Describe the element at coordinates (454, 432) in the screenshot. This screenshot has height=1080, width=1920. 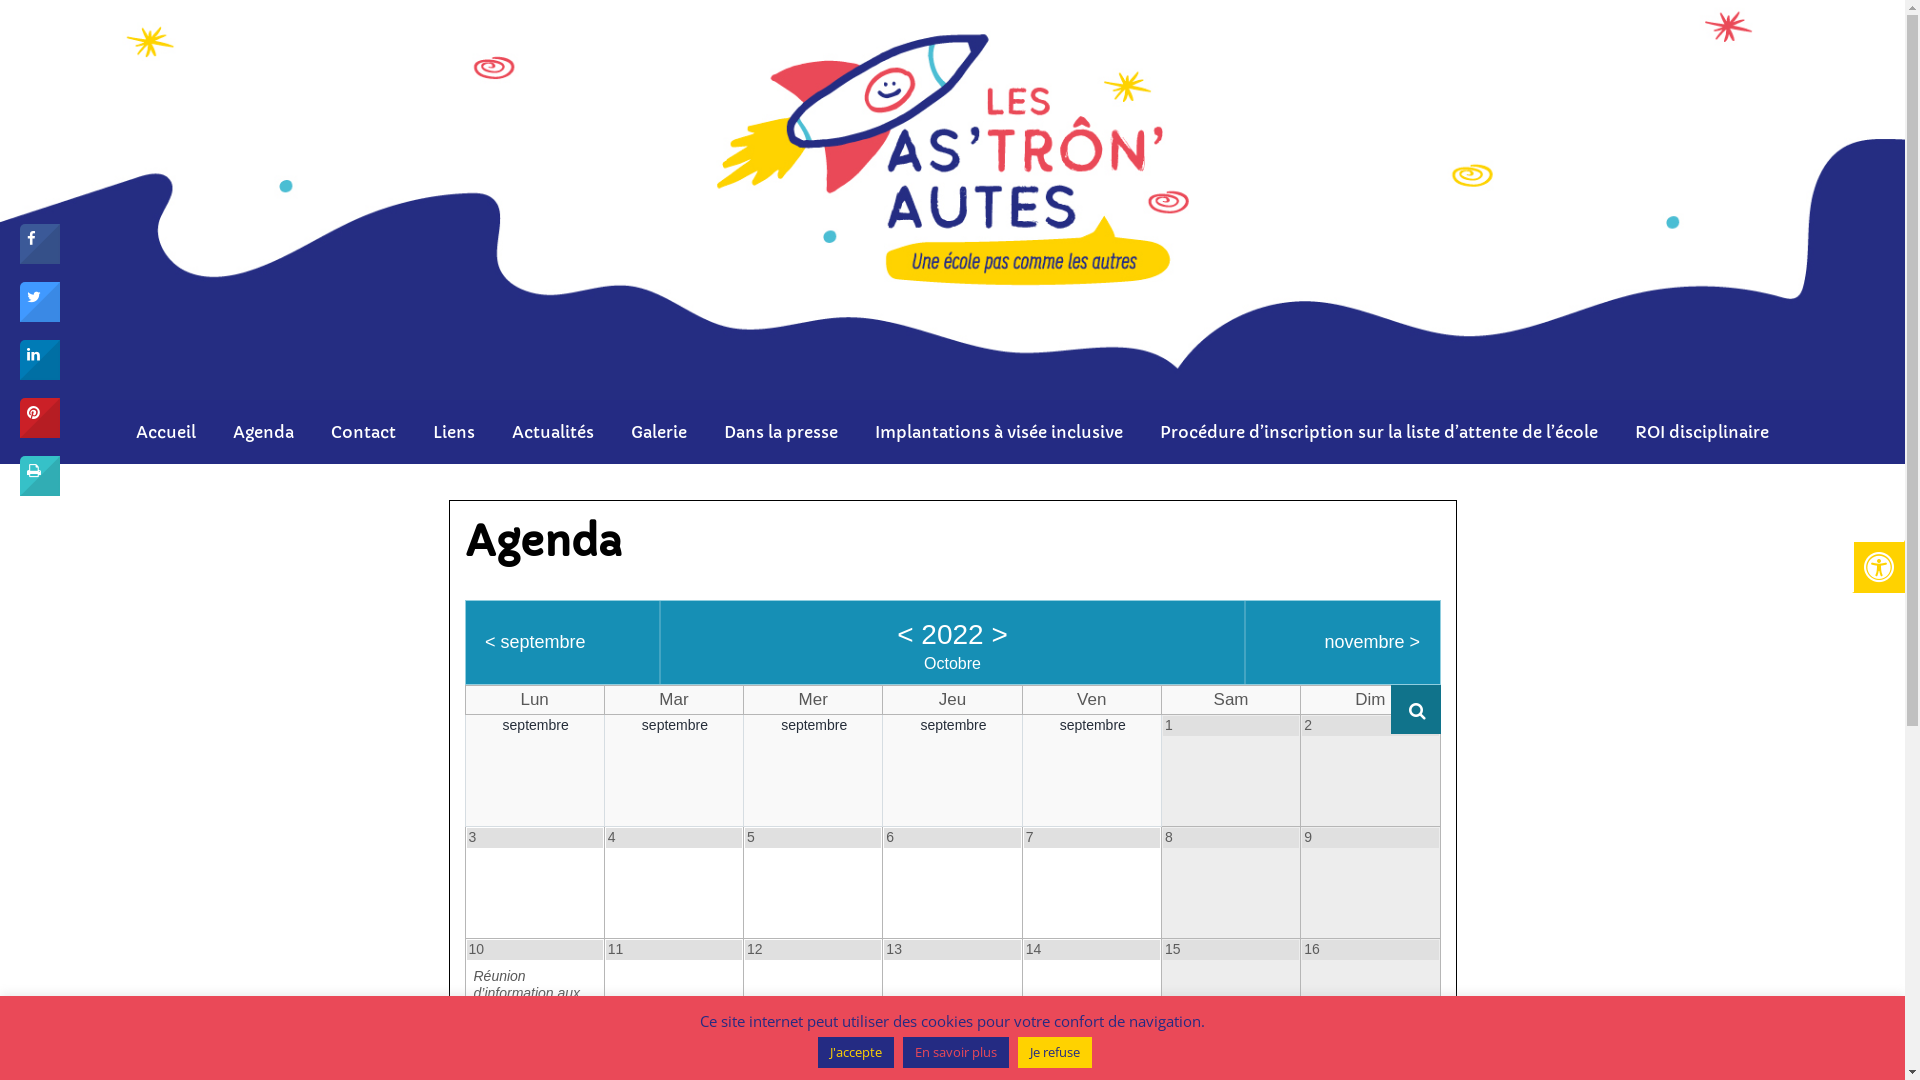
I see `Liens` at that location.